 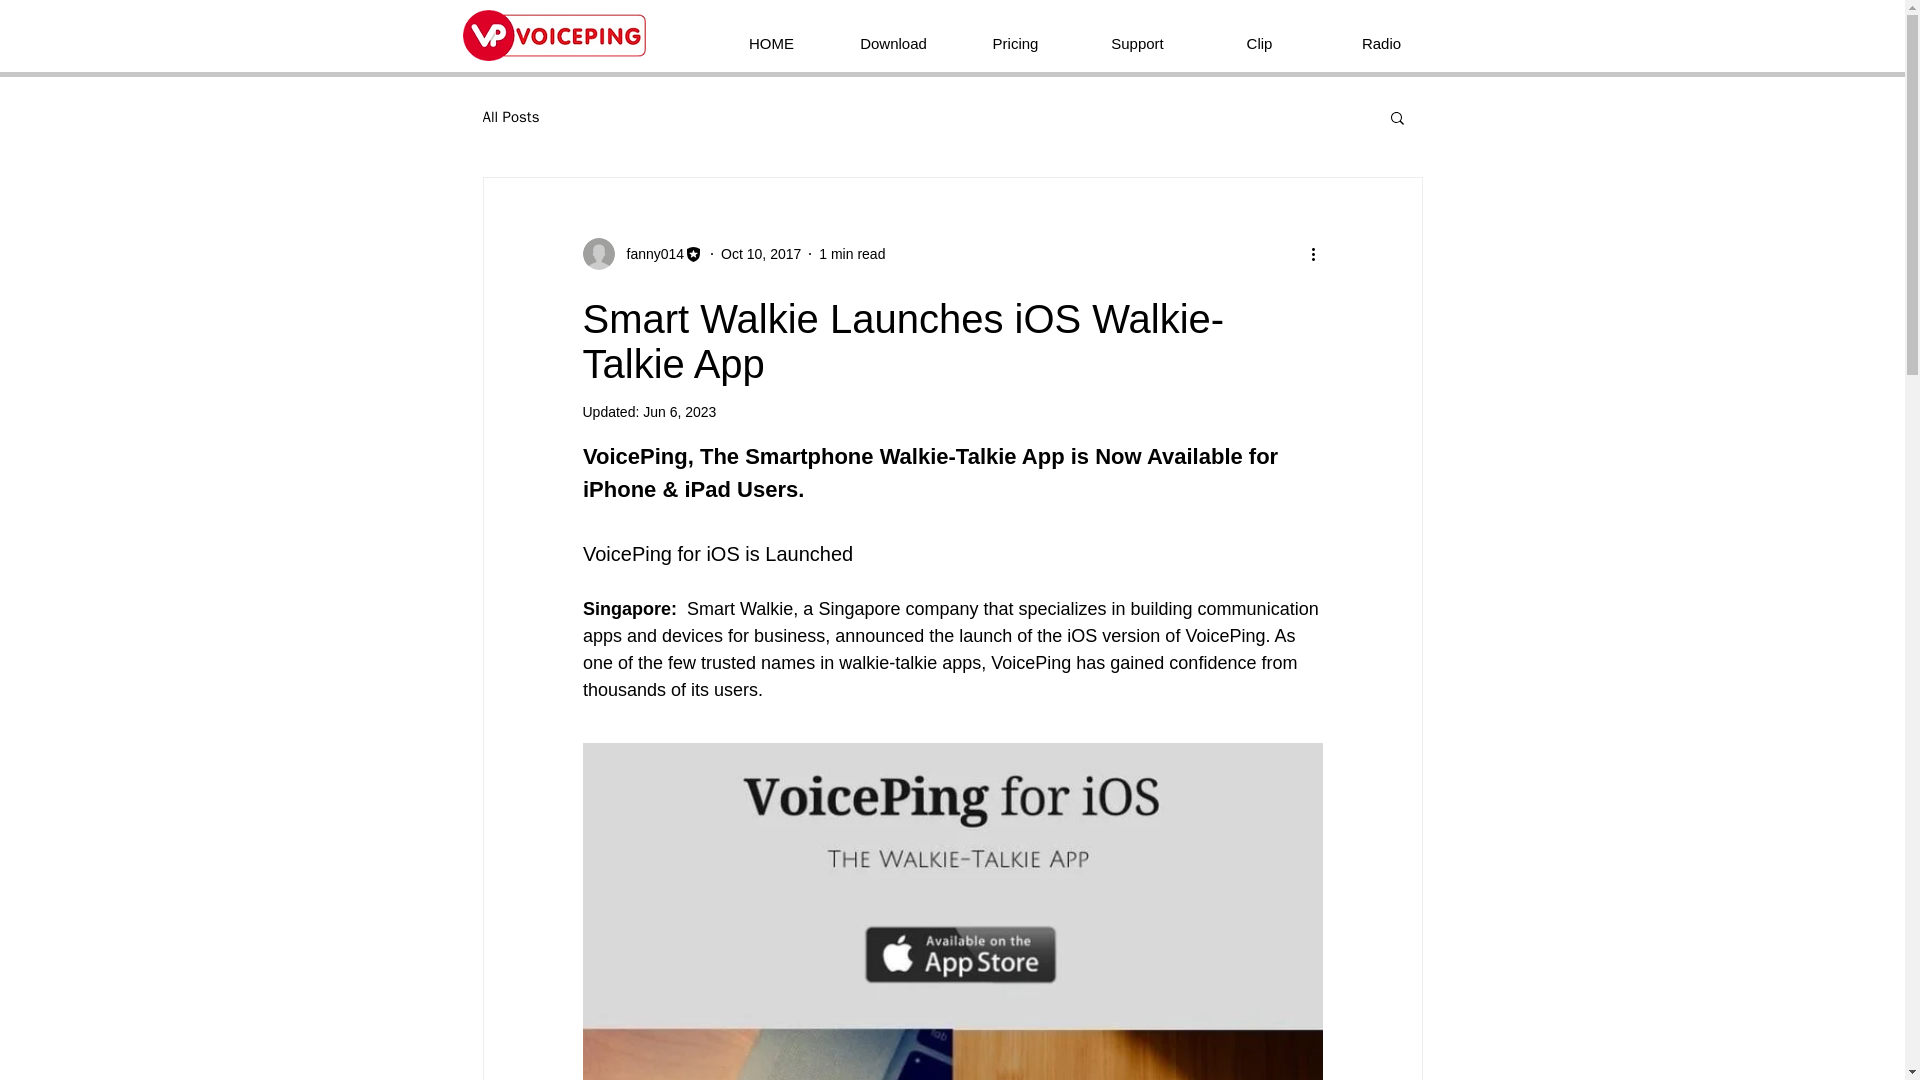 I want to click on Clip, so click(x=1259, y=34).